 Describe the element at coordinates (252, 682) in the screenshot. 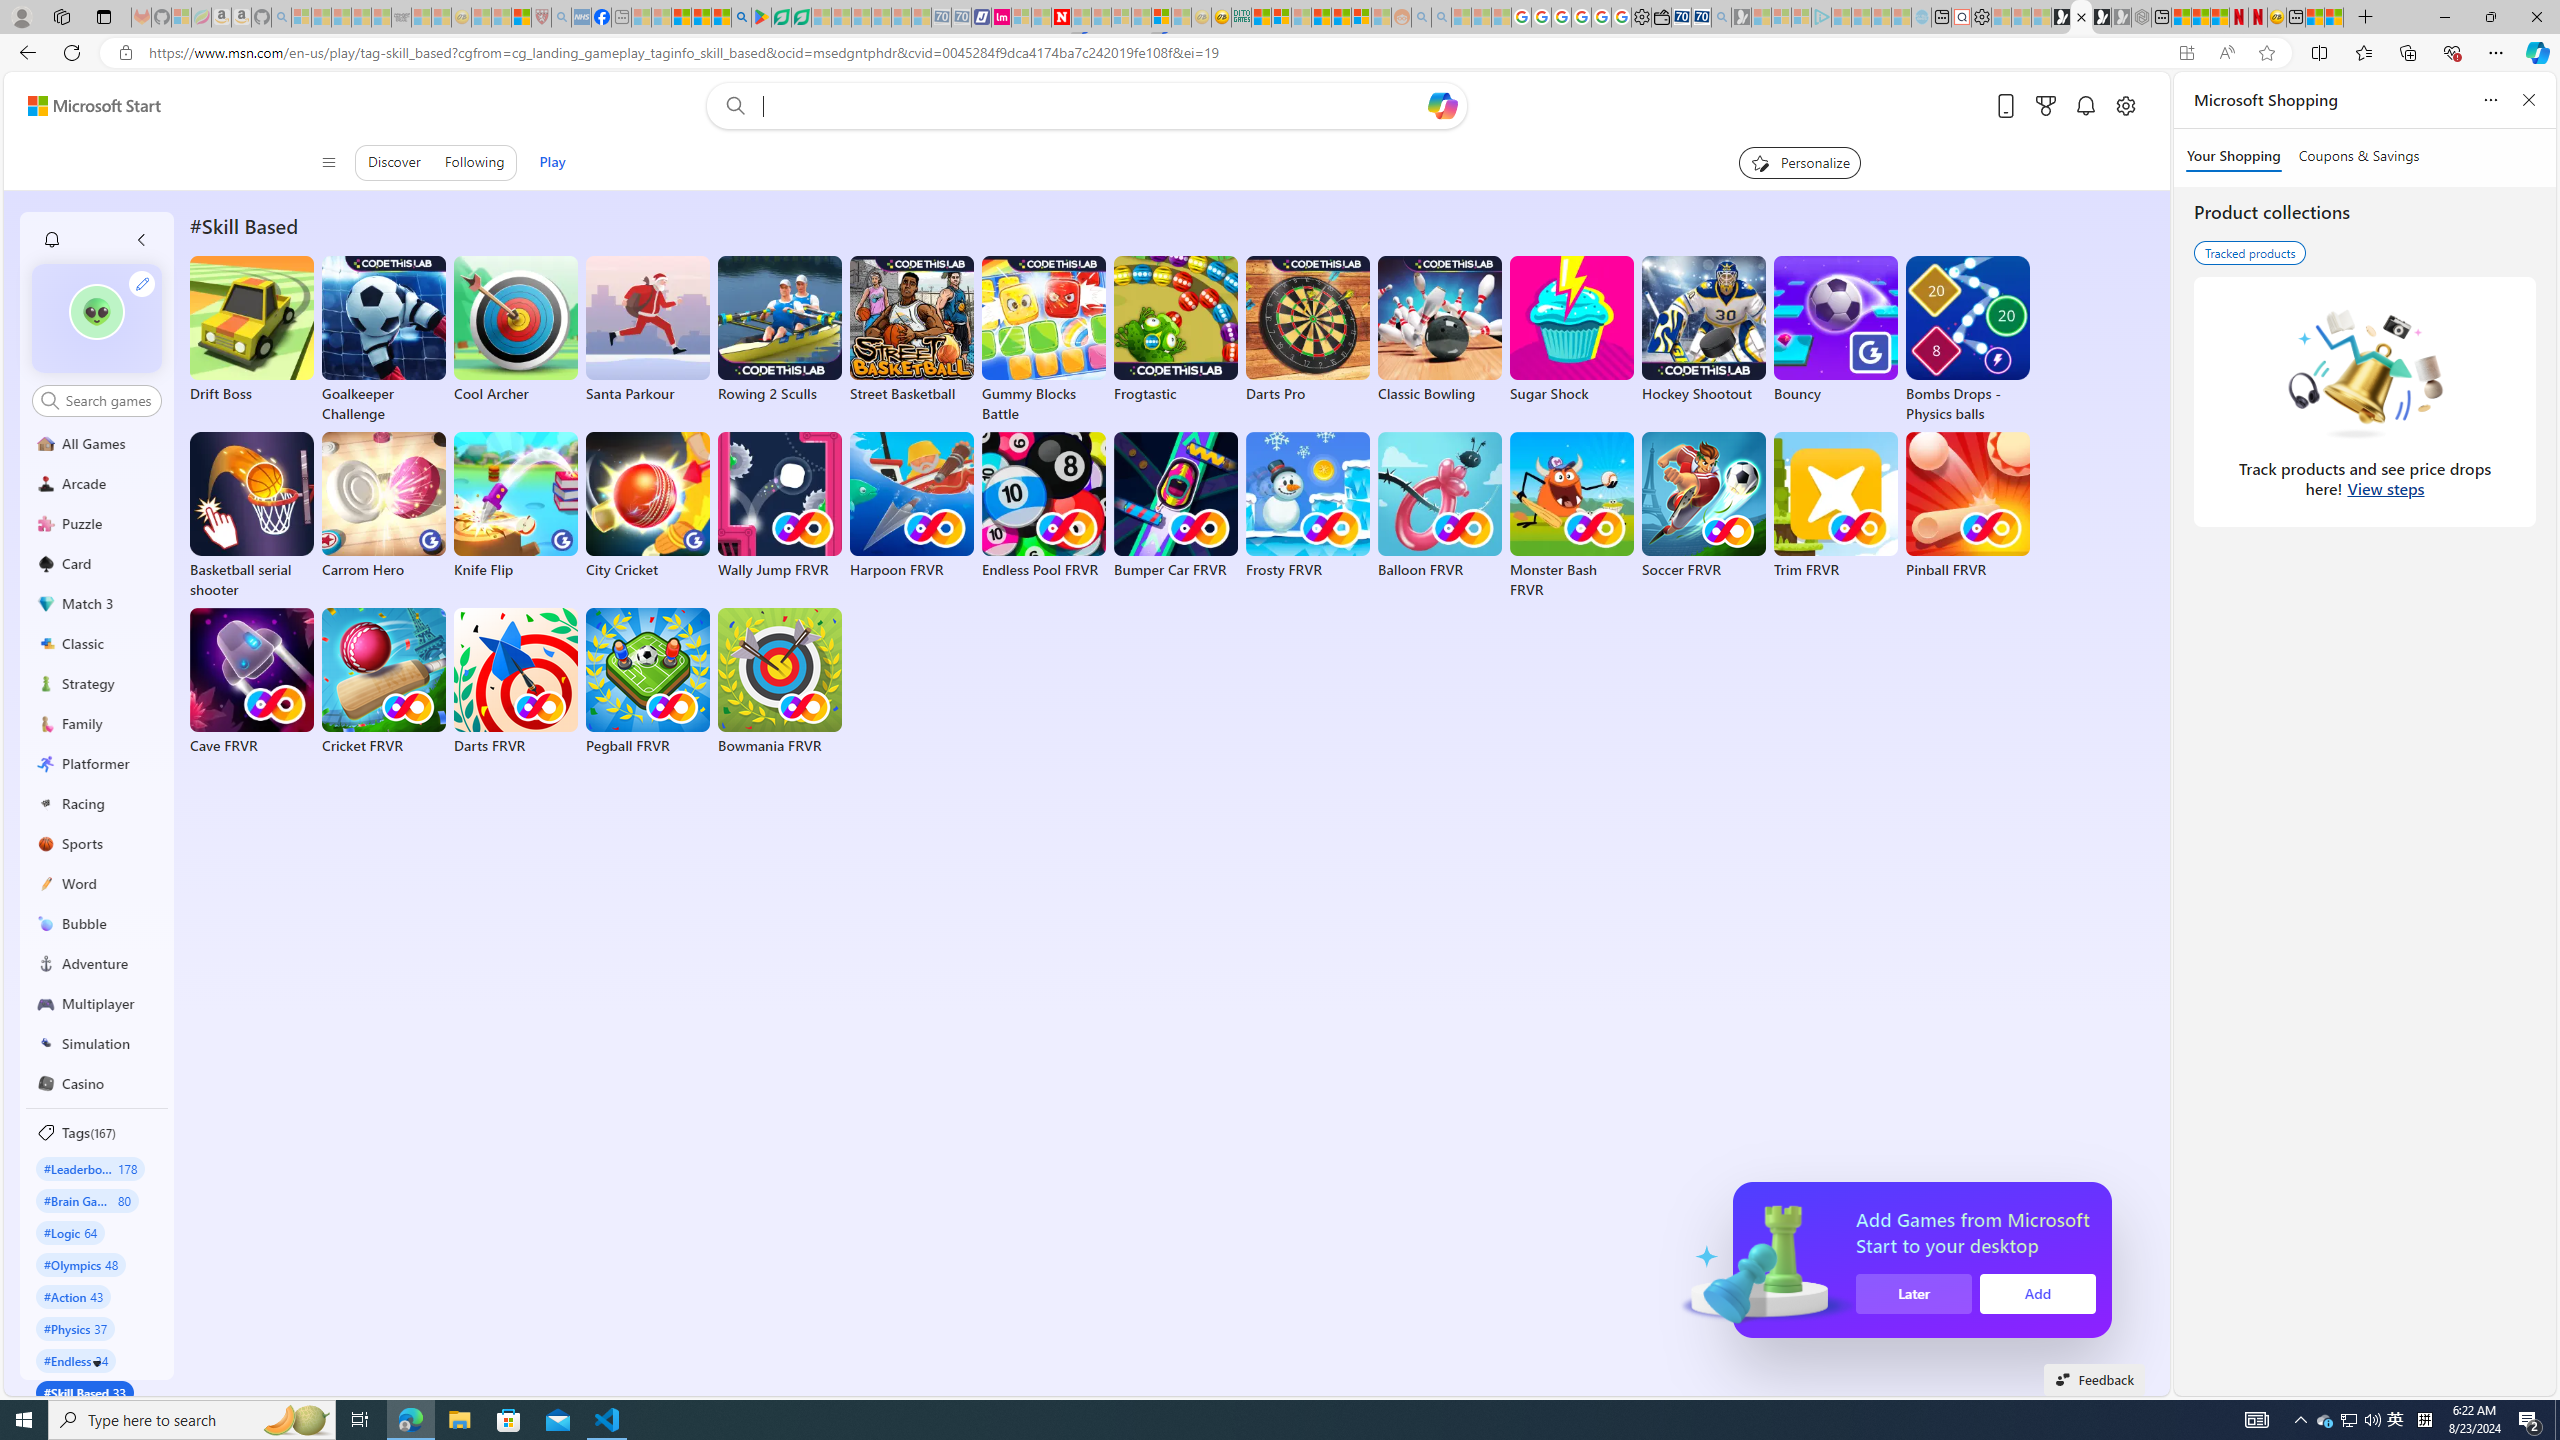

I see `Cave FRVR` at that location.